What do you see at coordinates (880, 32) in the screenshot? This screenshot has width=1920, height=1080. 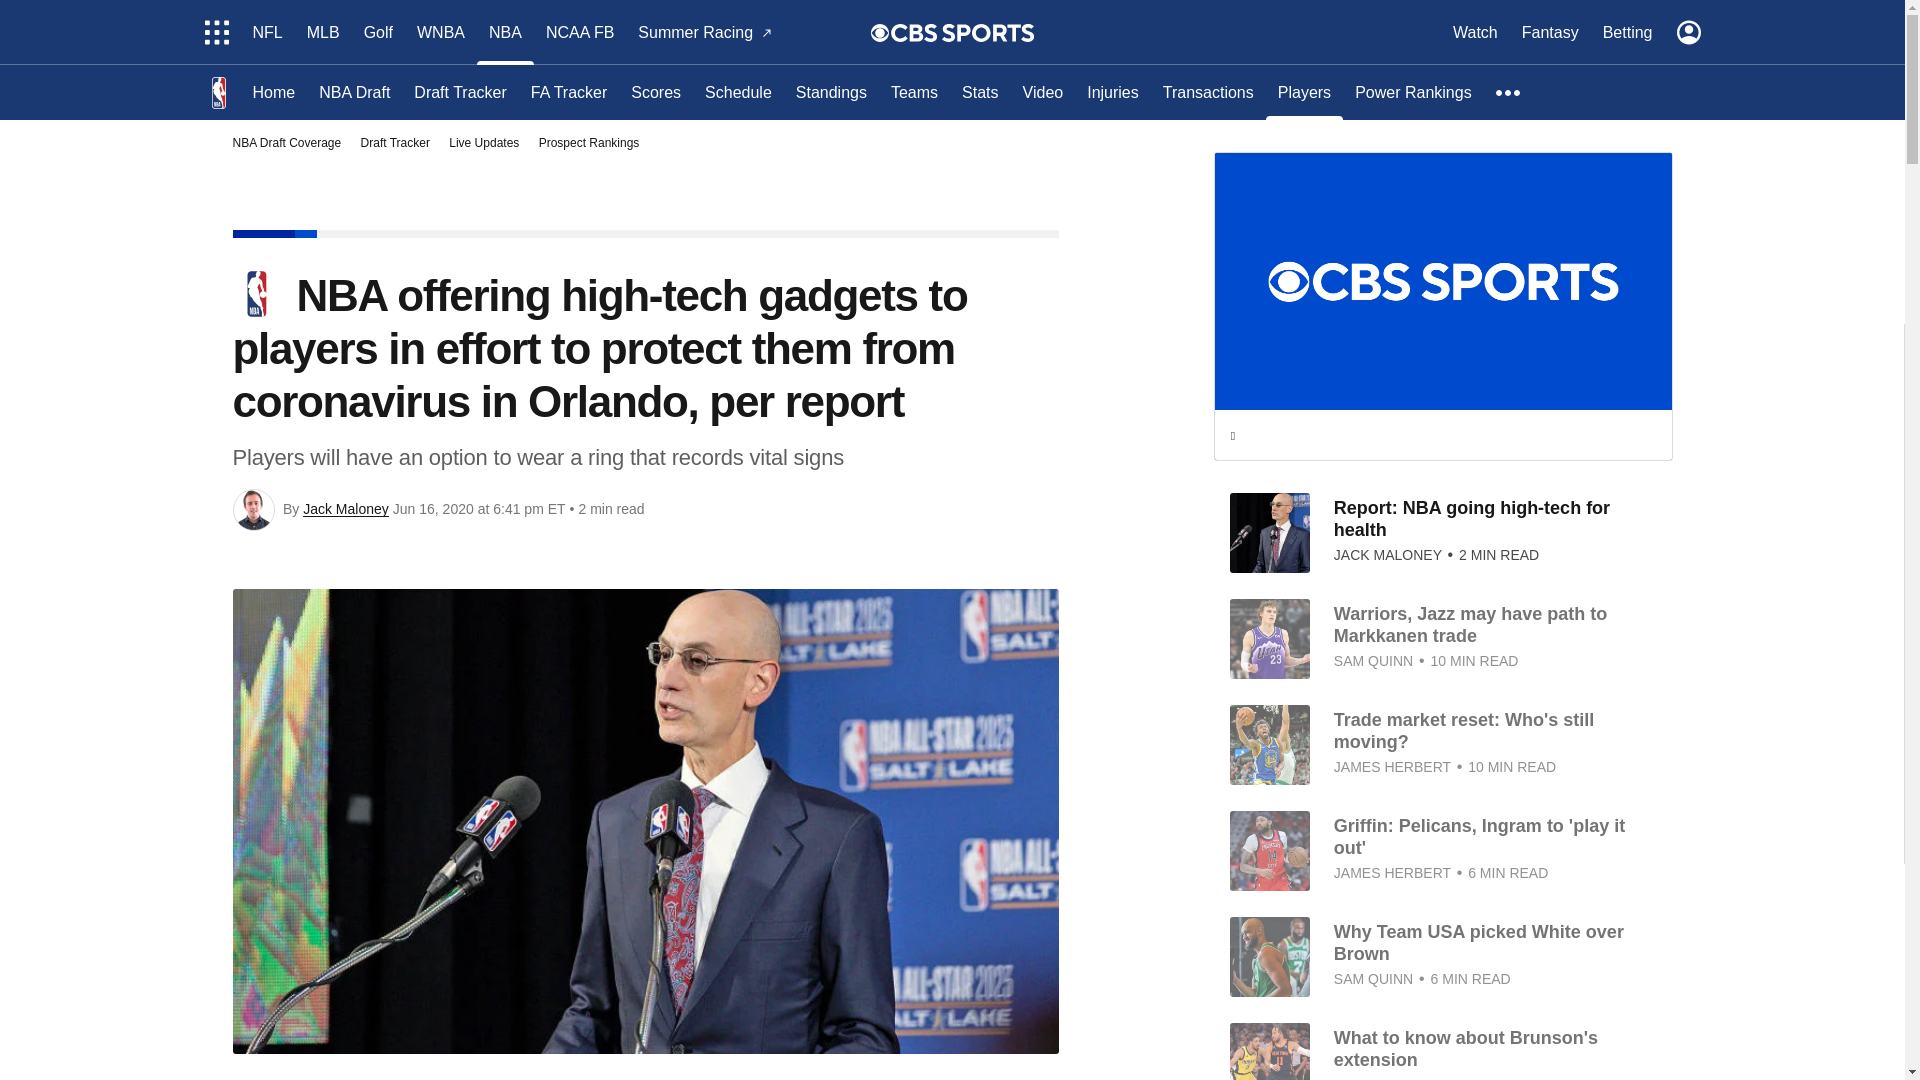 I see `CBS Eye` at bounding box center [880, 32].